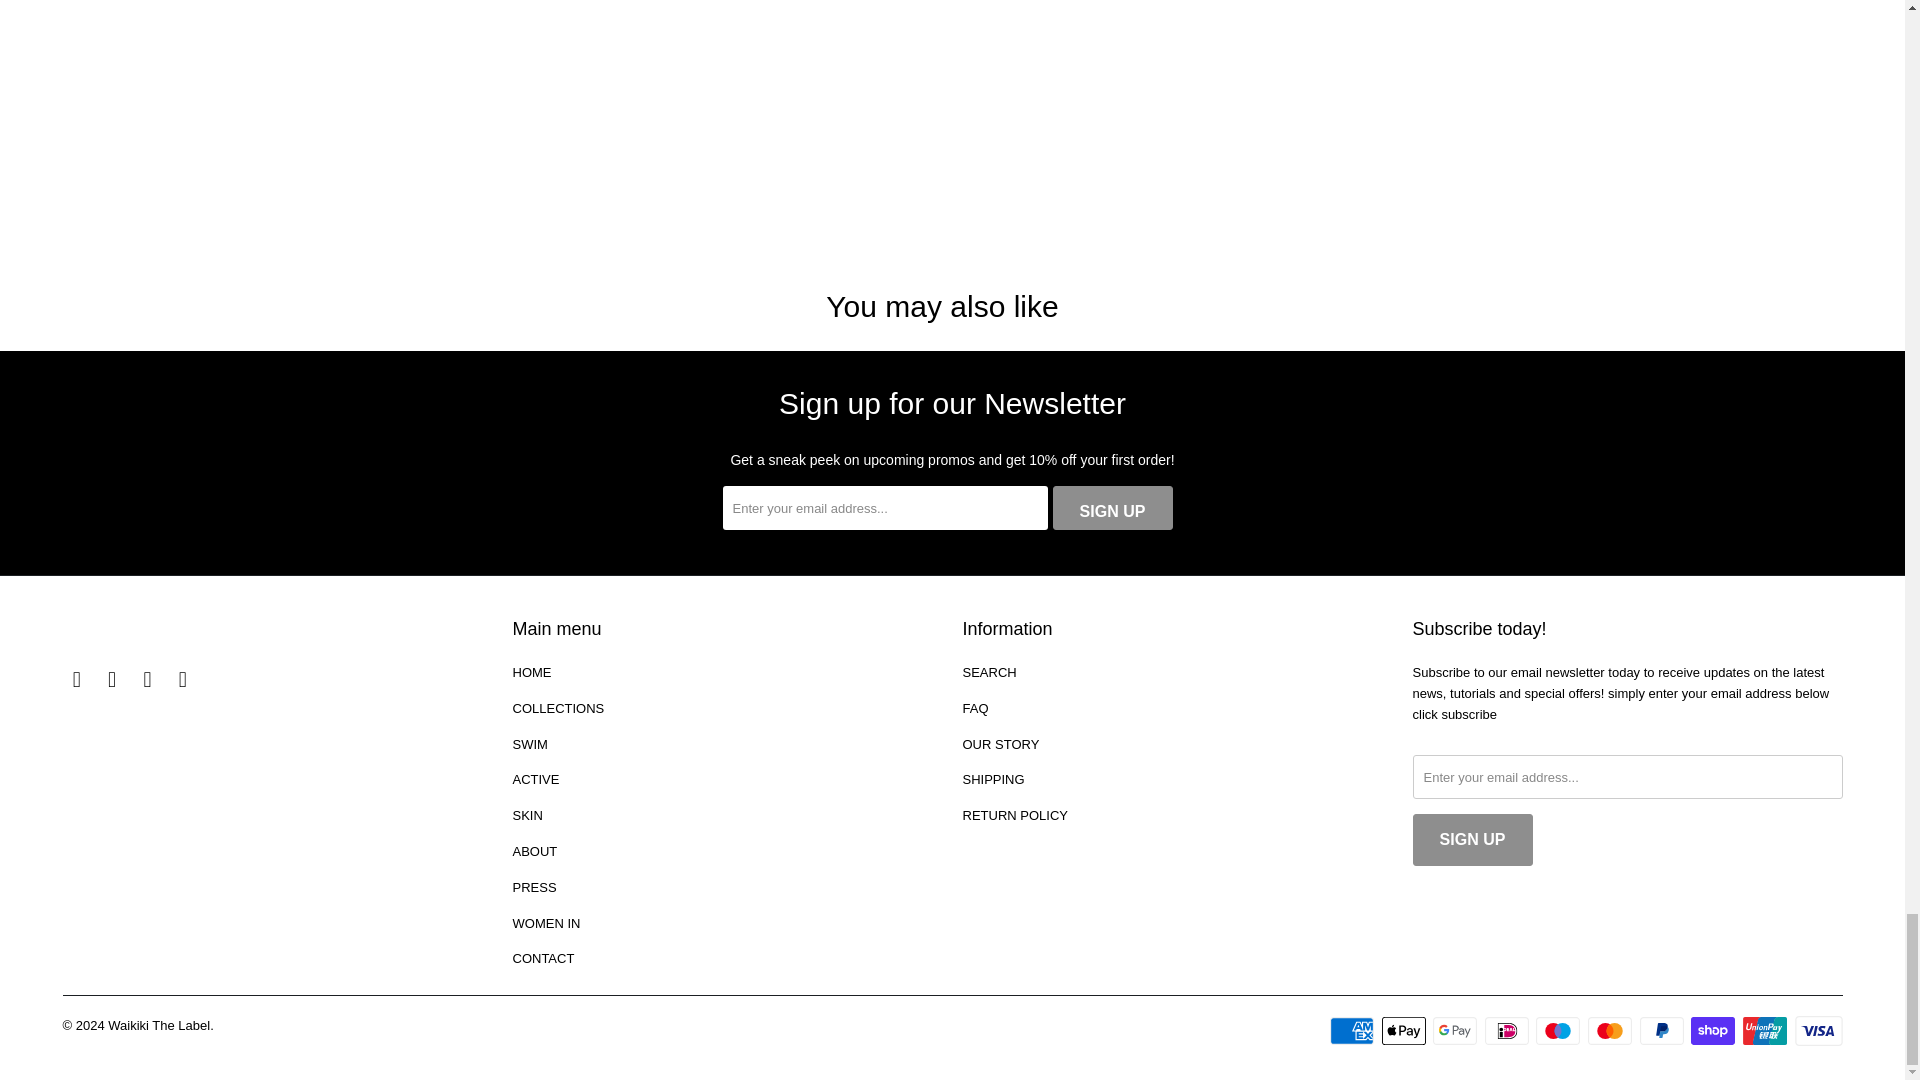 Image resolution: width=1920 pixels, height=1080 pixels. I want to click on Google Pay, so click(1456, 1031).